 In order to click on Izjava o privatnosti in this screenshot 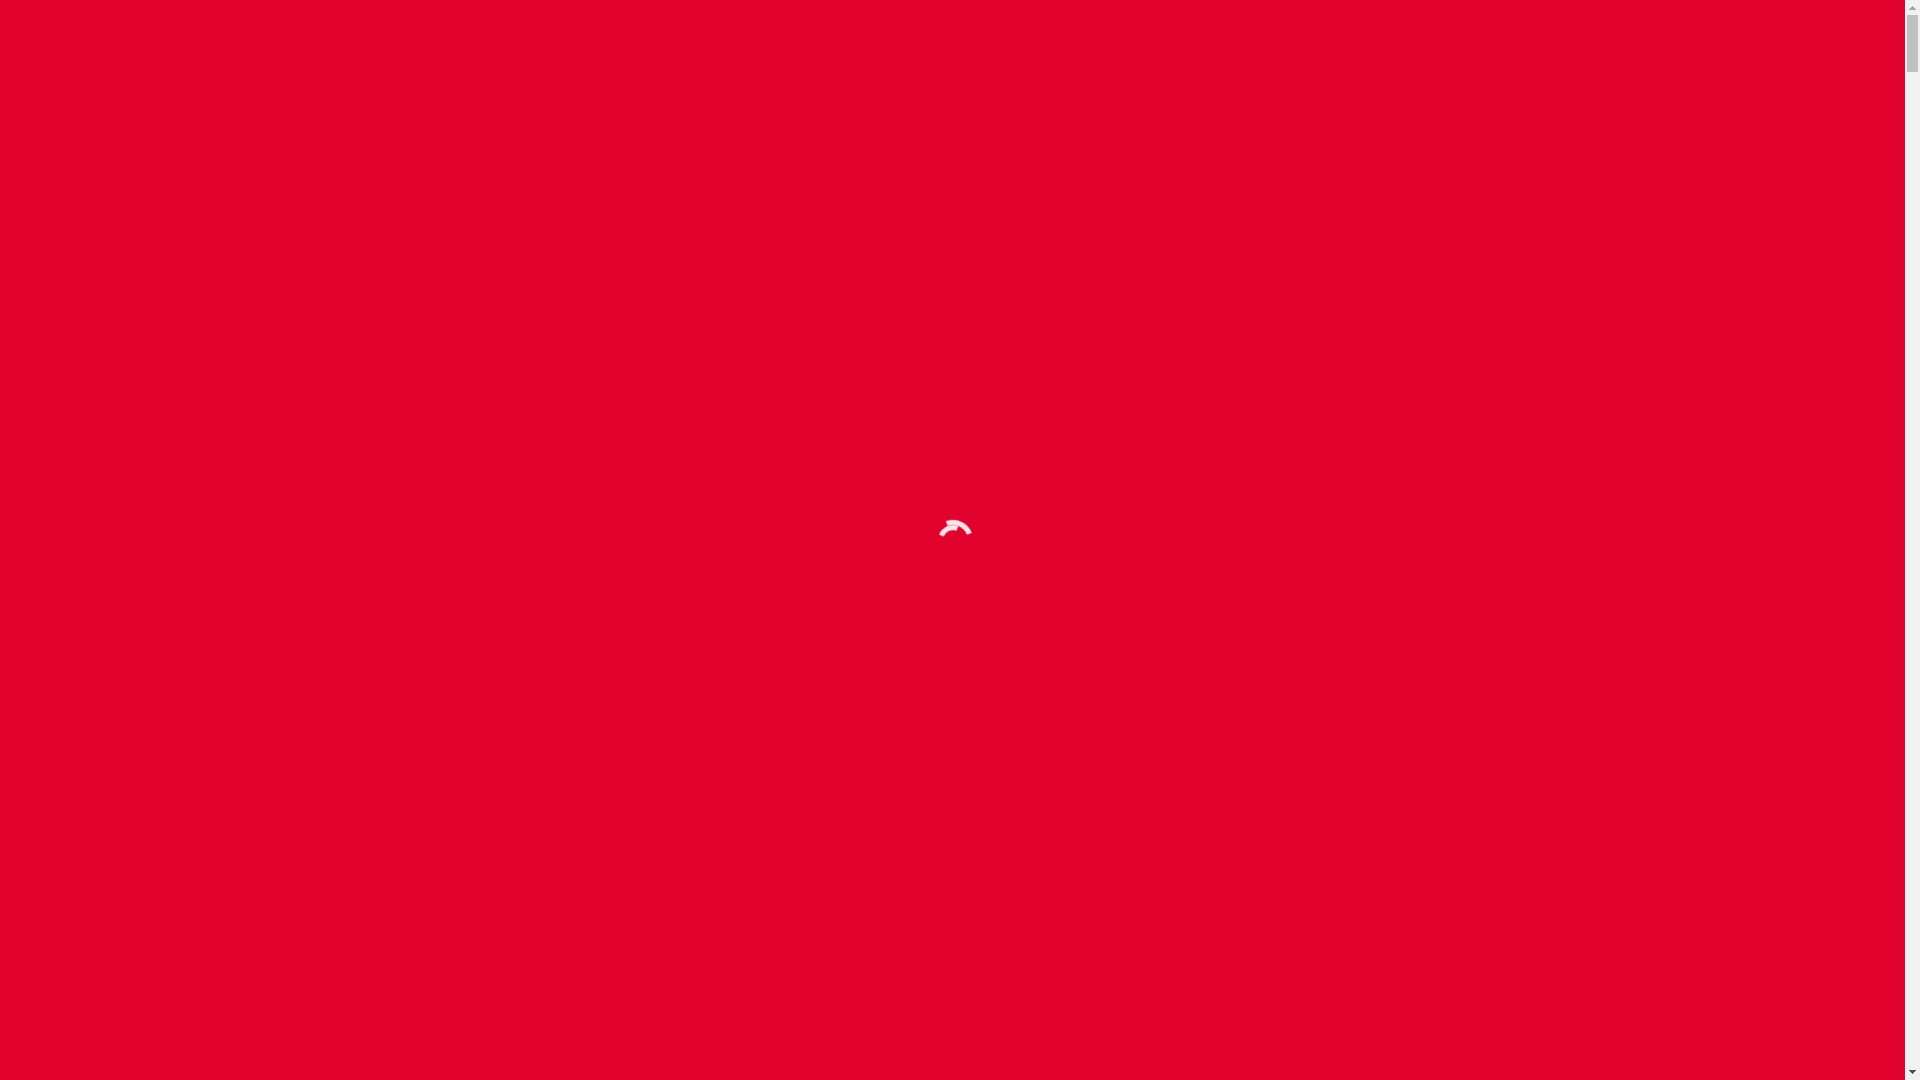, I will do `click(1058, 1042)`.